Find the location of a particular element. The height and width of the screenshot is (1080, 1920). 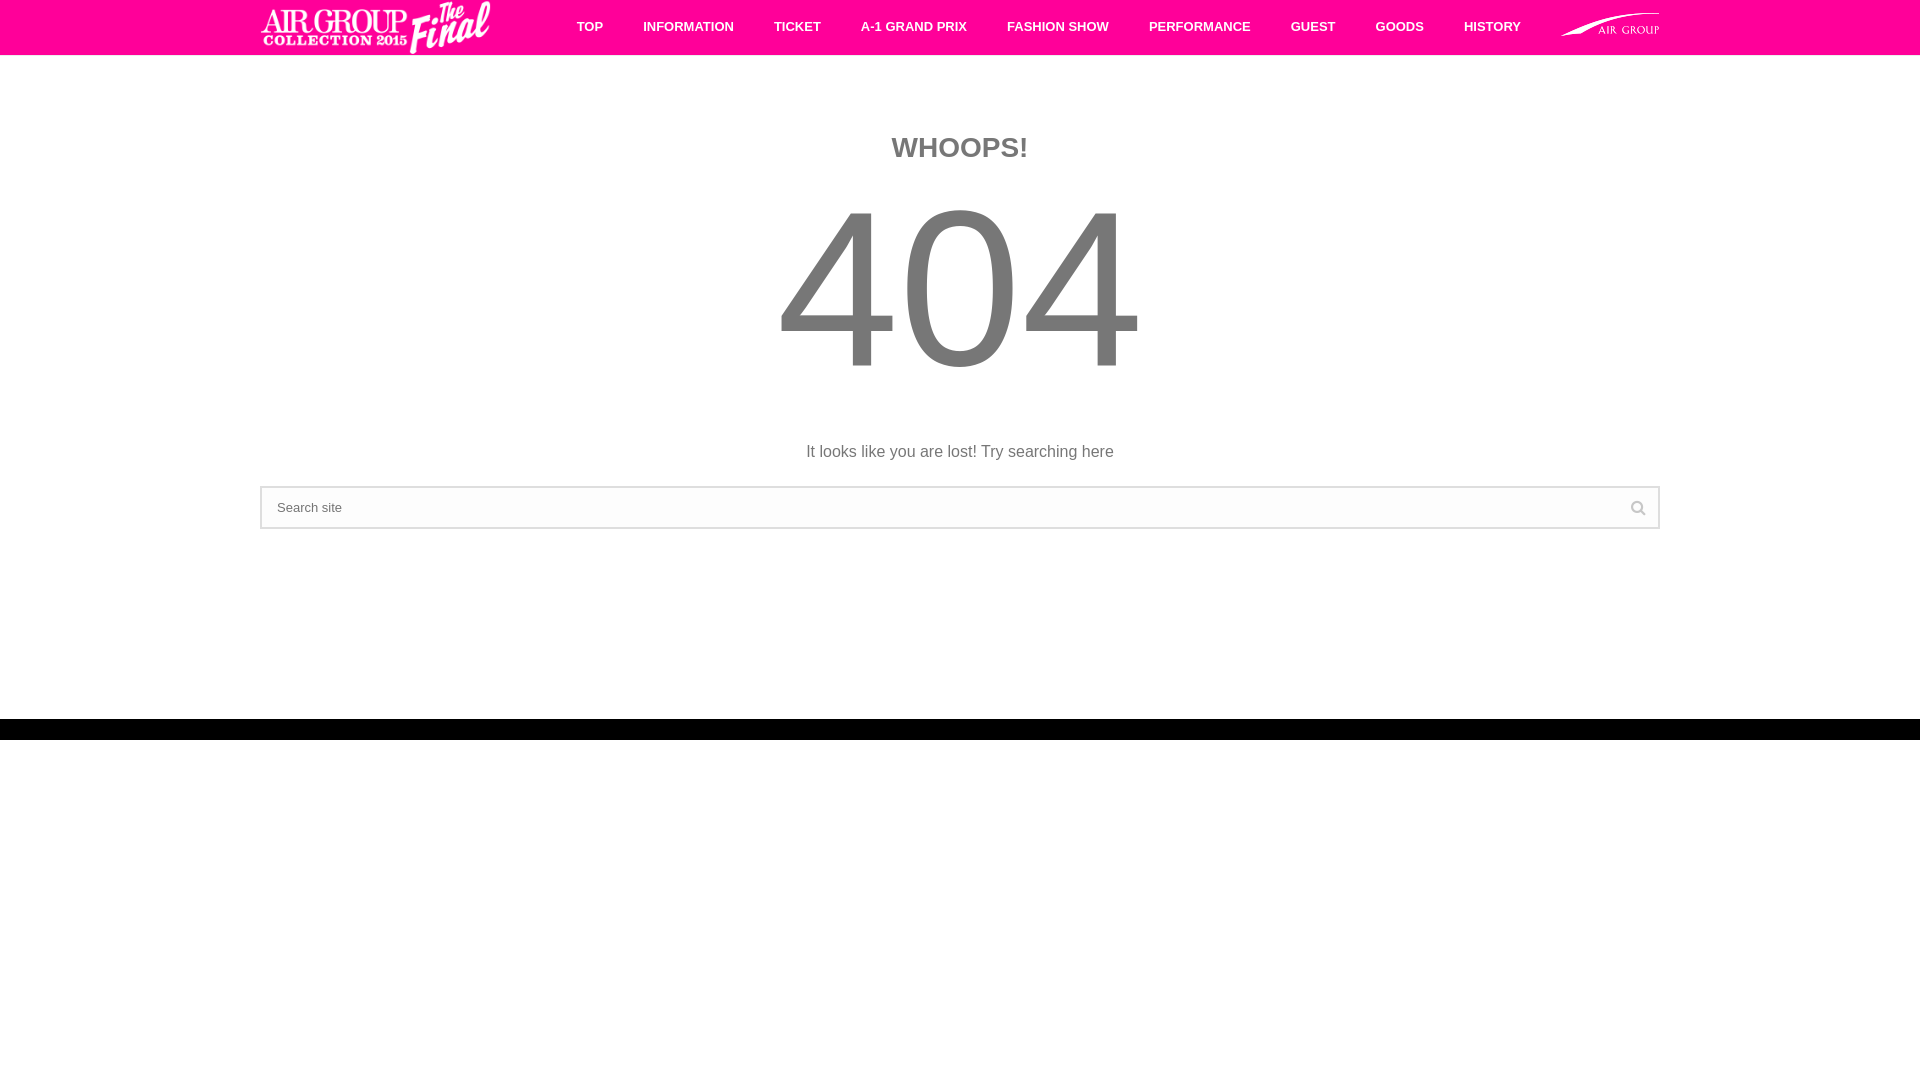

TICKET is located at coordinates (798, 28).